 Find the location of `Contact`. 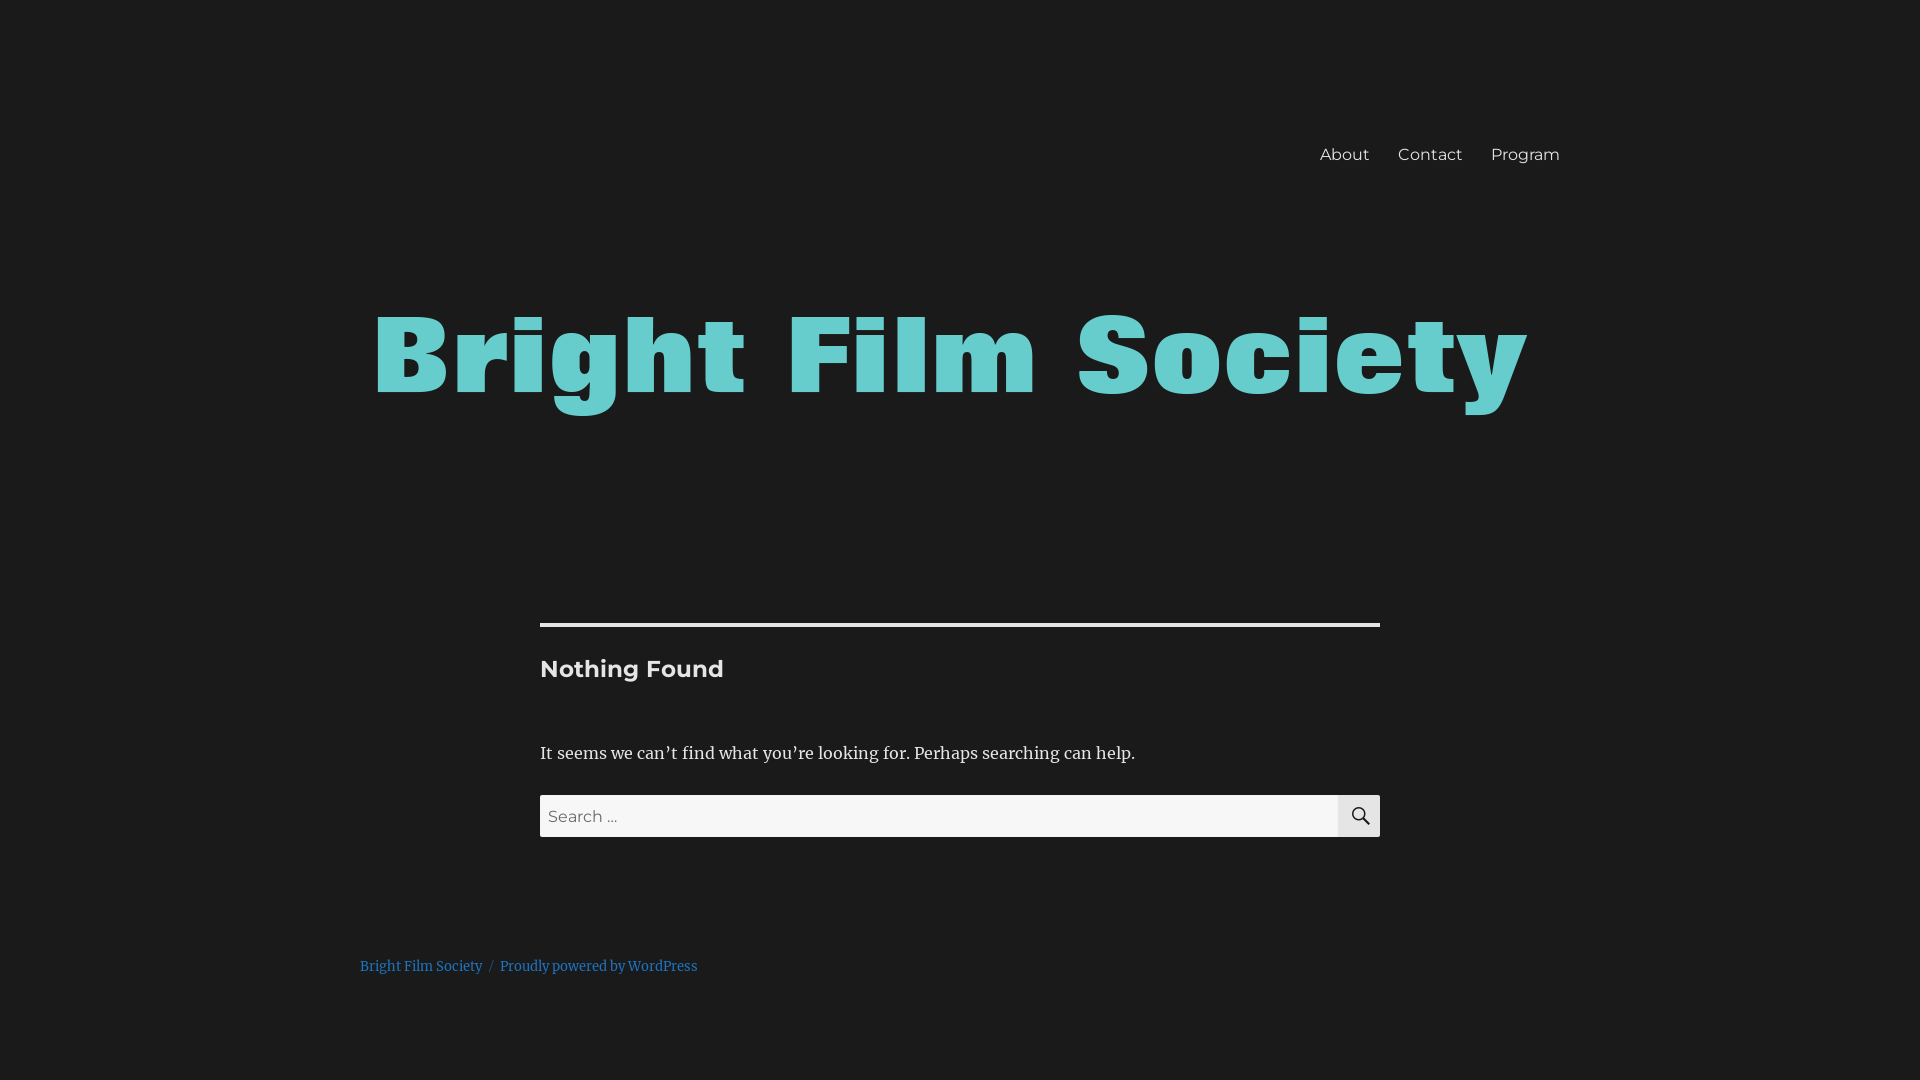

Contact is located at coordinates (1430, 154).